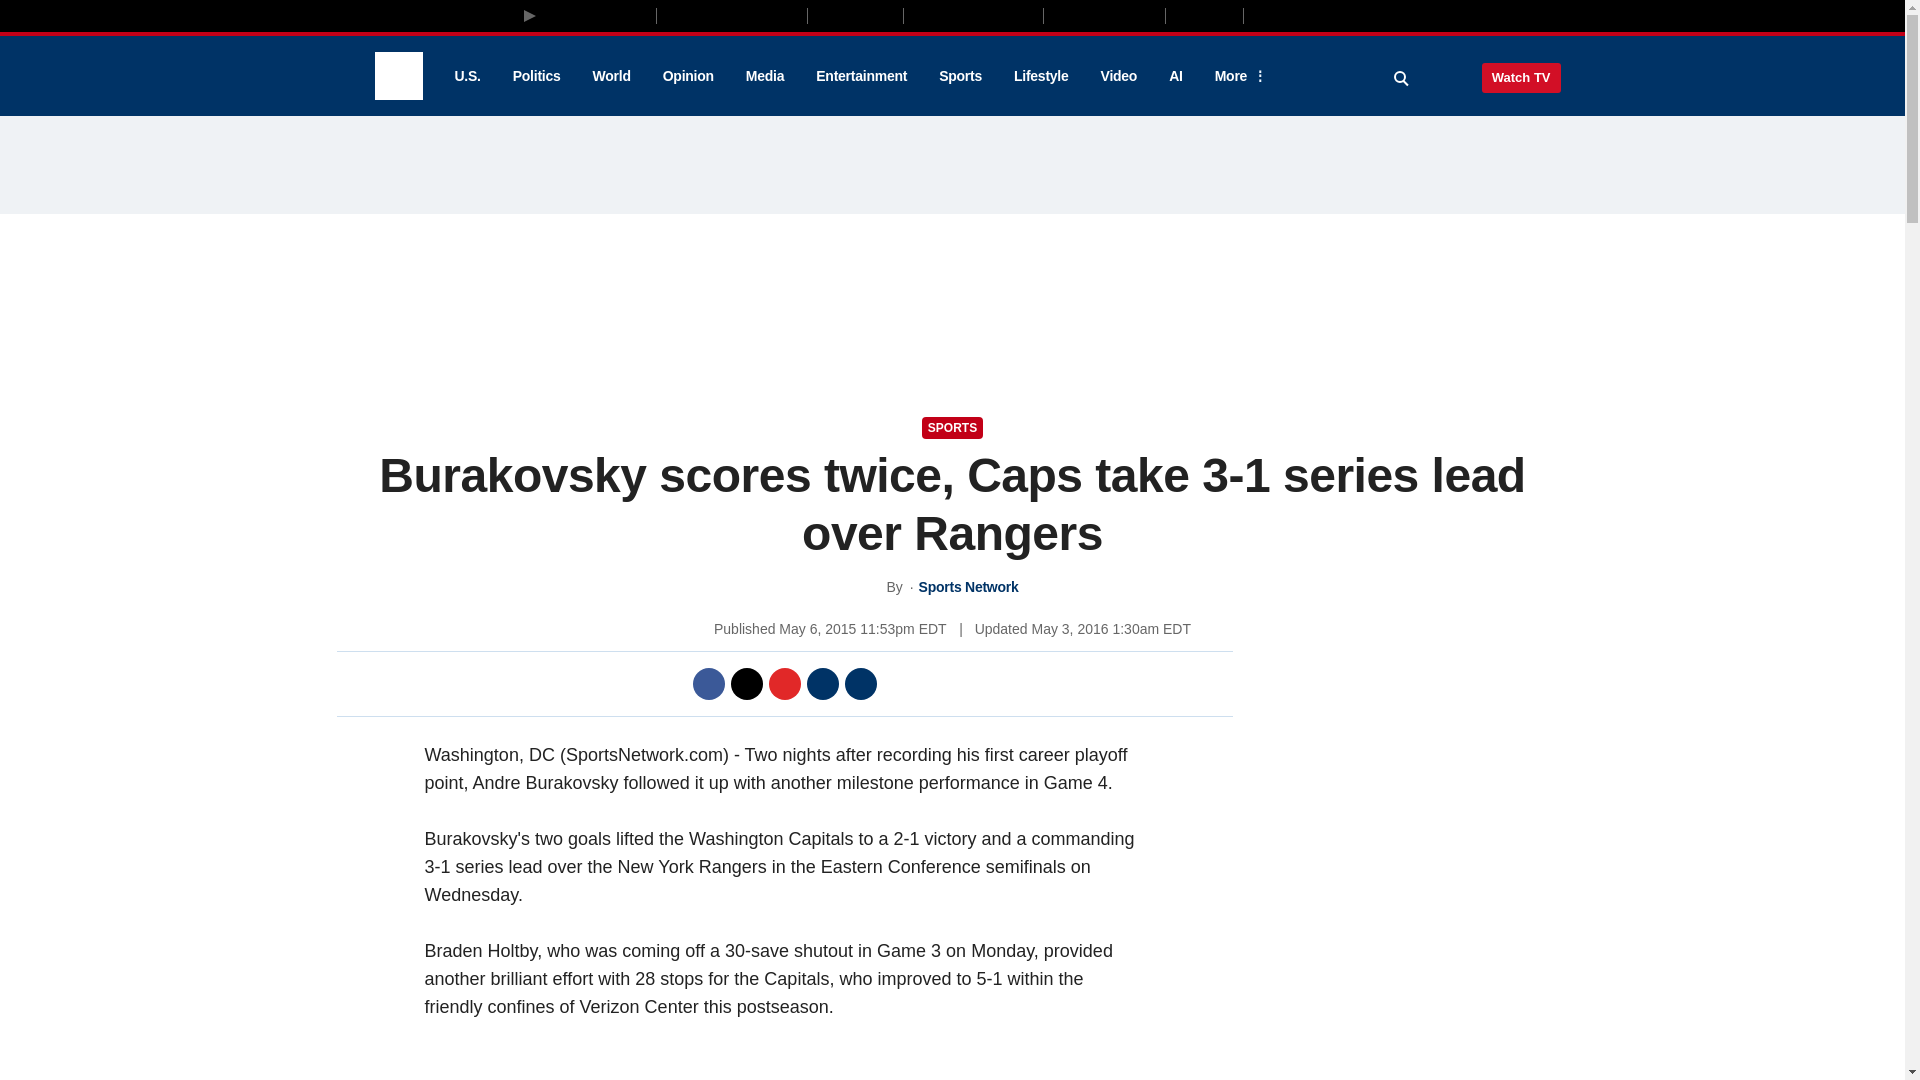 This screenshot has width=1920, height=1080. I want to click on Video, so click(1118, 76).